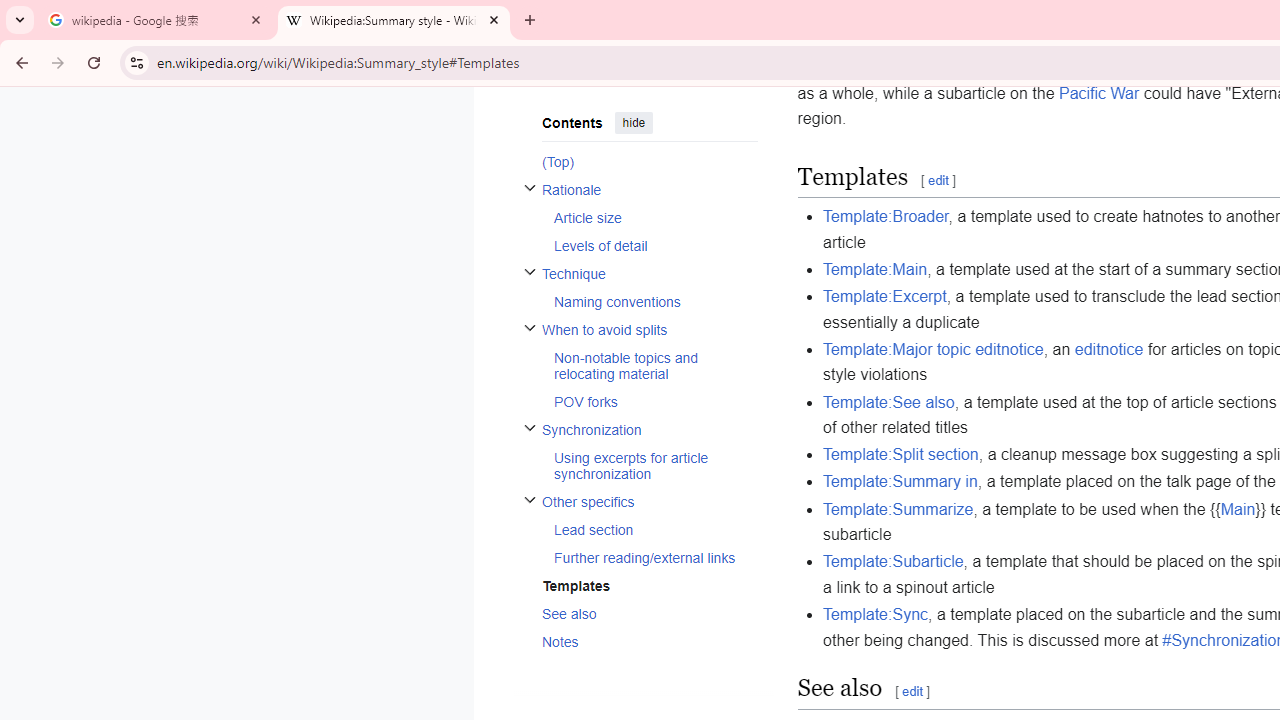  Describe the element at coordinates (649, 613) in the screenshot. I see `See also` at that location.